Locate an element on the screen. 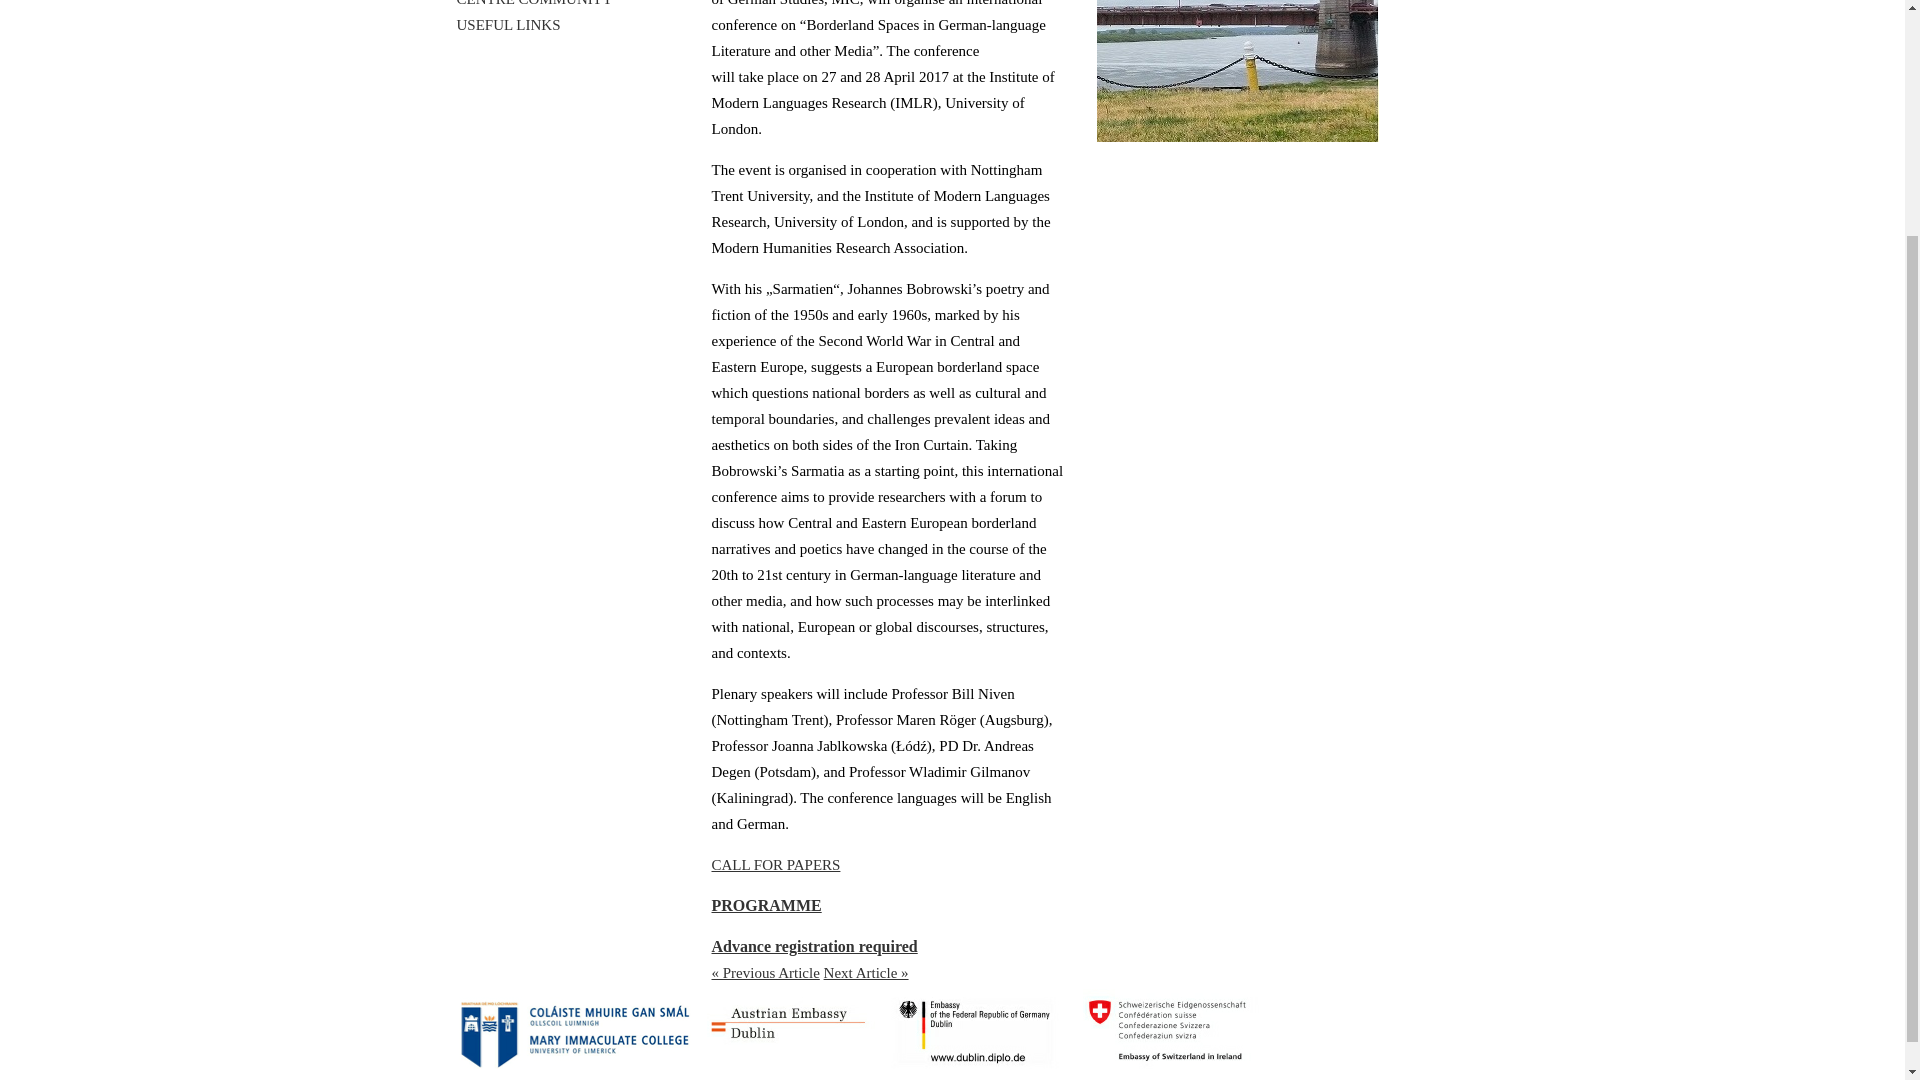  USEFUL LINKS is located at coordinates (508, 25).